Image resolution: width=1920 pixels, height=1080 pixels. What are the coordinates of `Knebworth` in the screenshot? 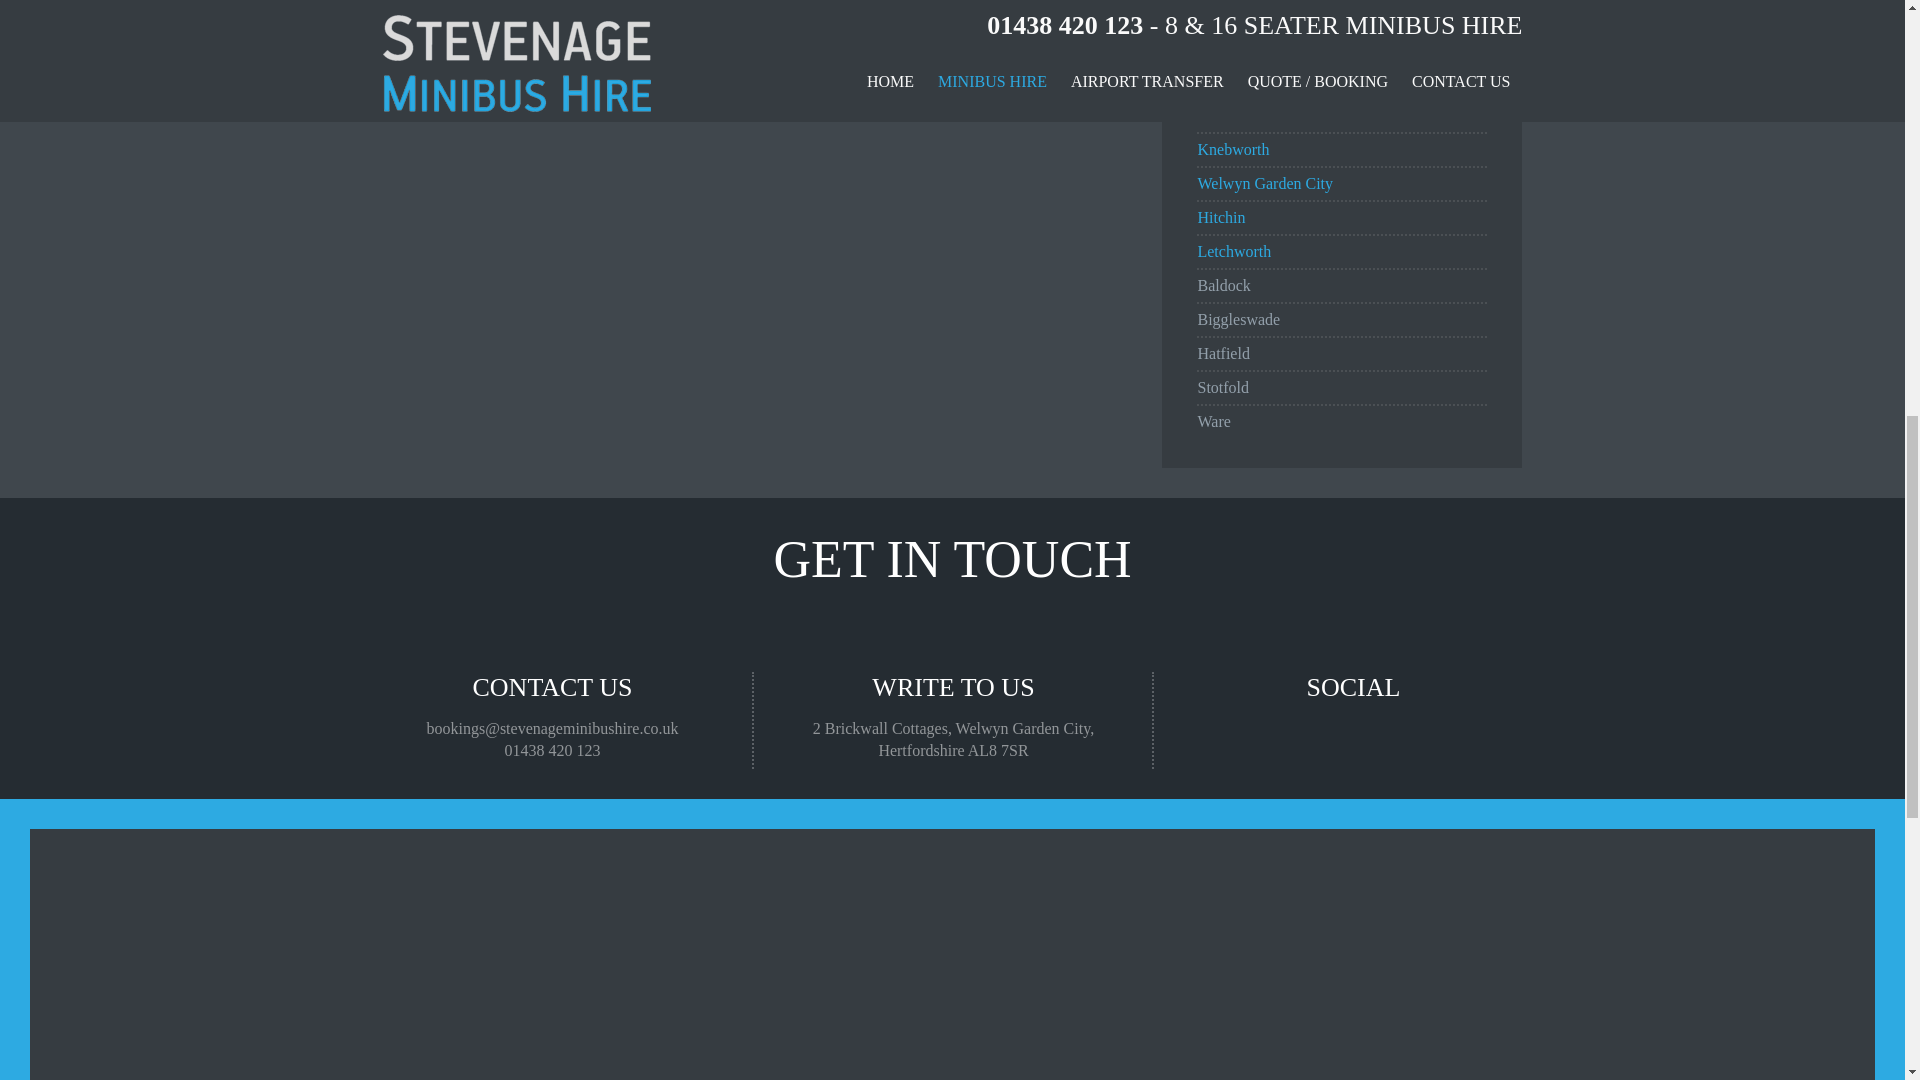 It's located at (1232, 149).